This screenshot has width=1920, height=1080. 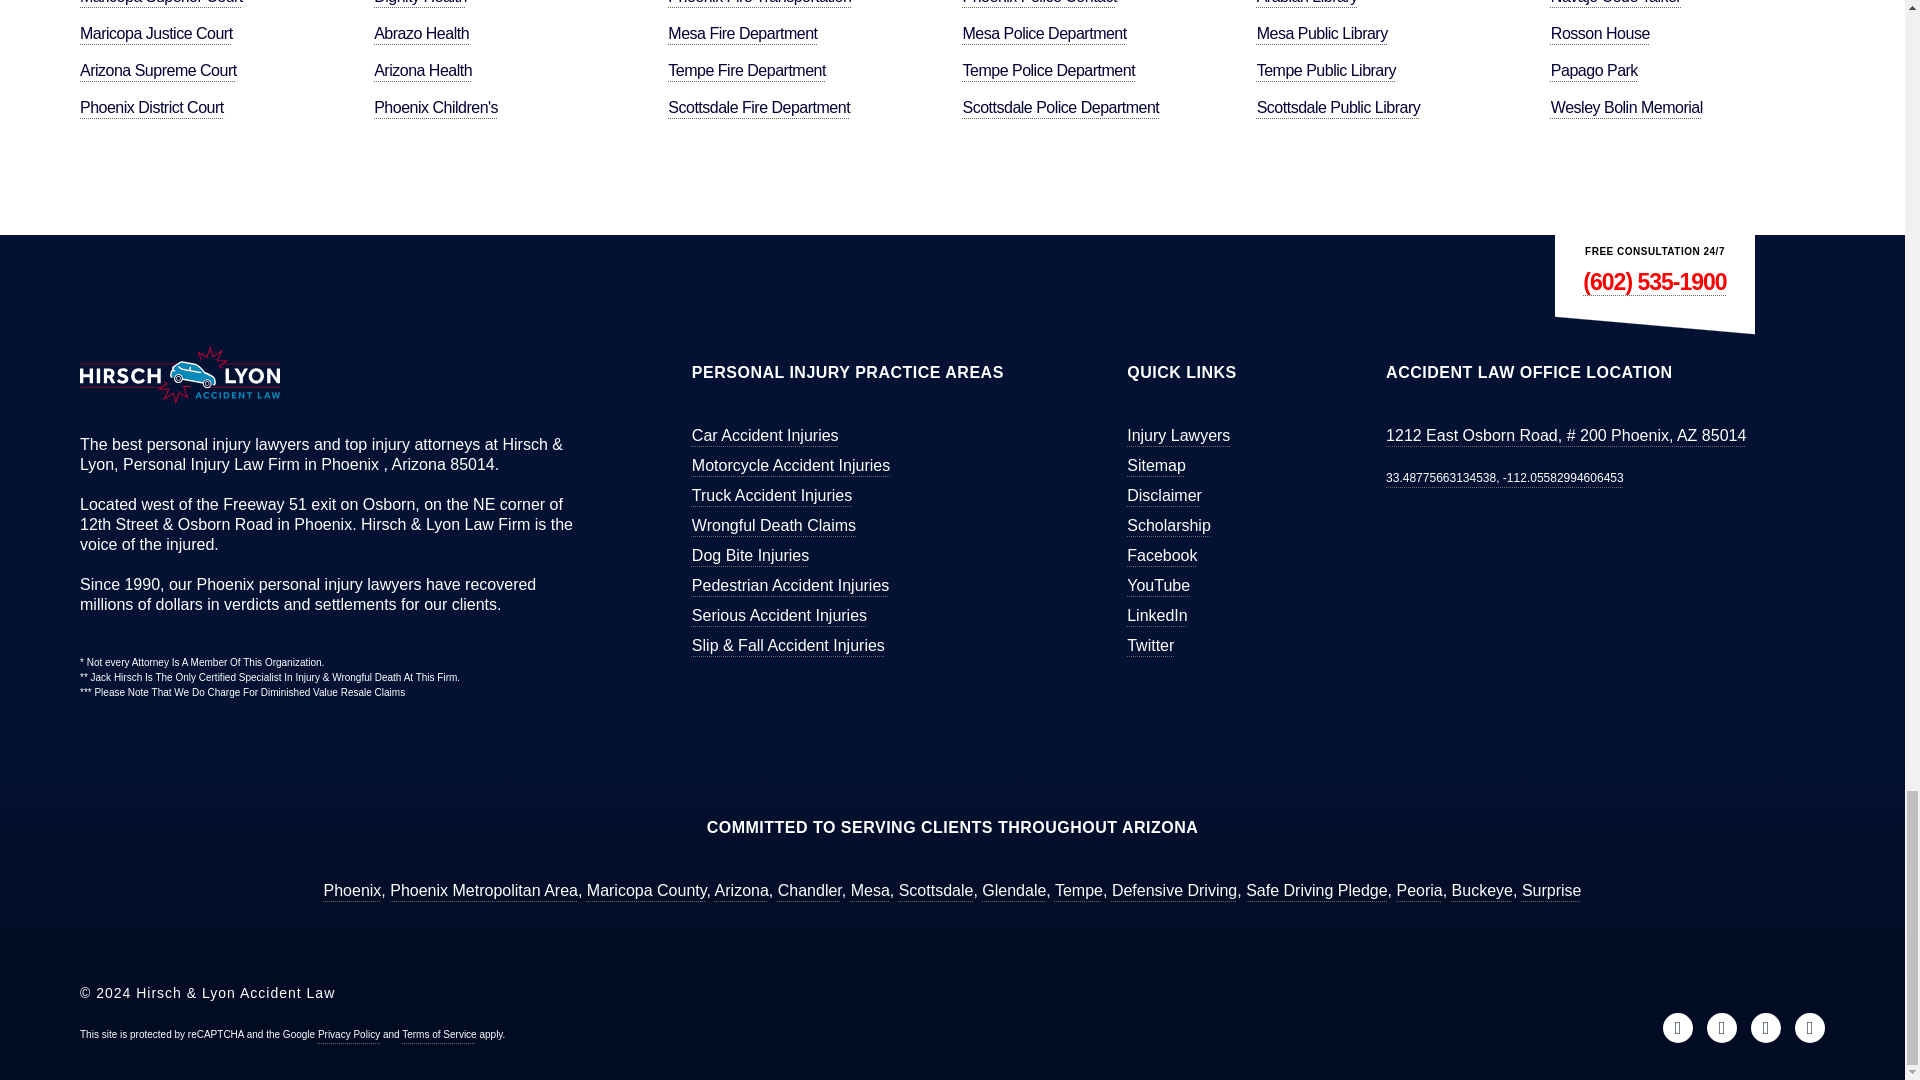 What do you see at coordinates (423, 68) in the screenshot?
I see `Arizona Health` at bounding box center [423, 68].